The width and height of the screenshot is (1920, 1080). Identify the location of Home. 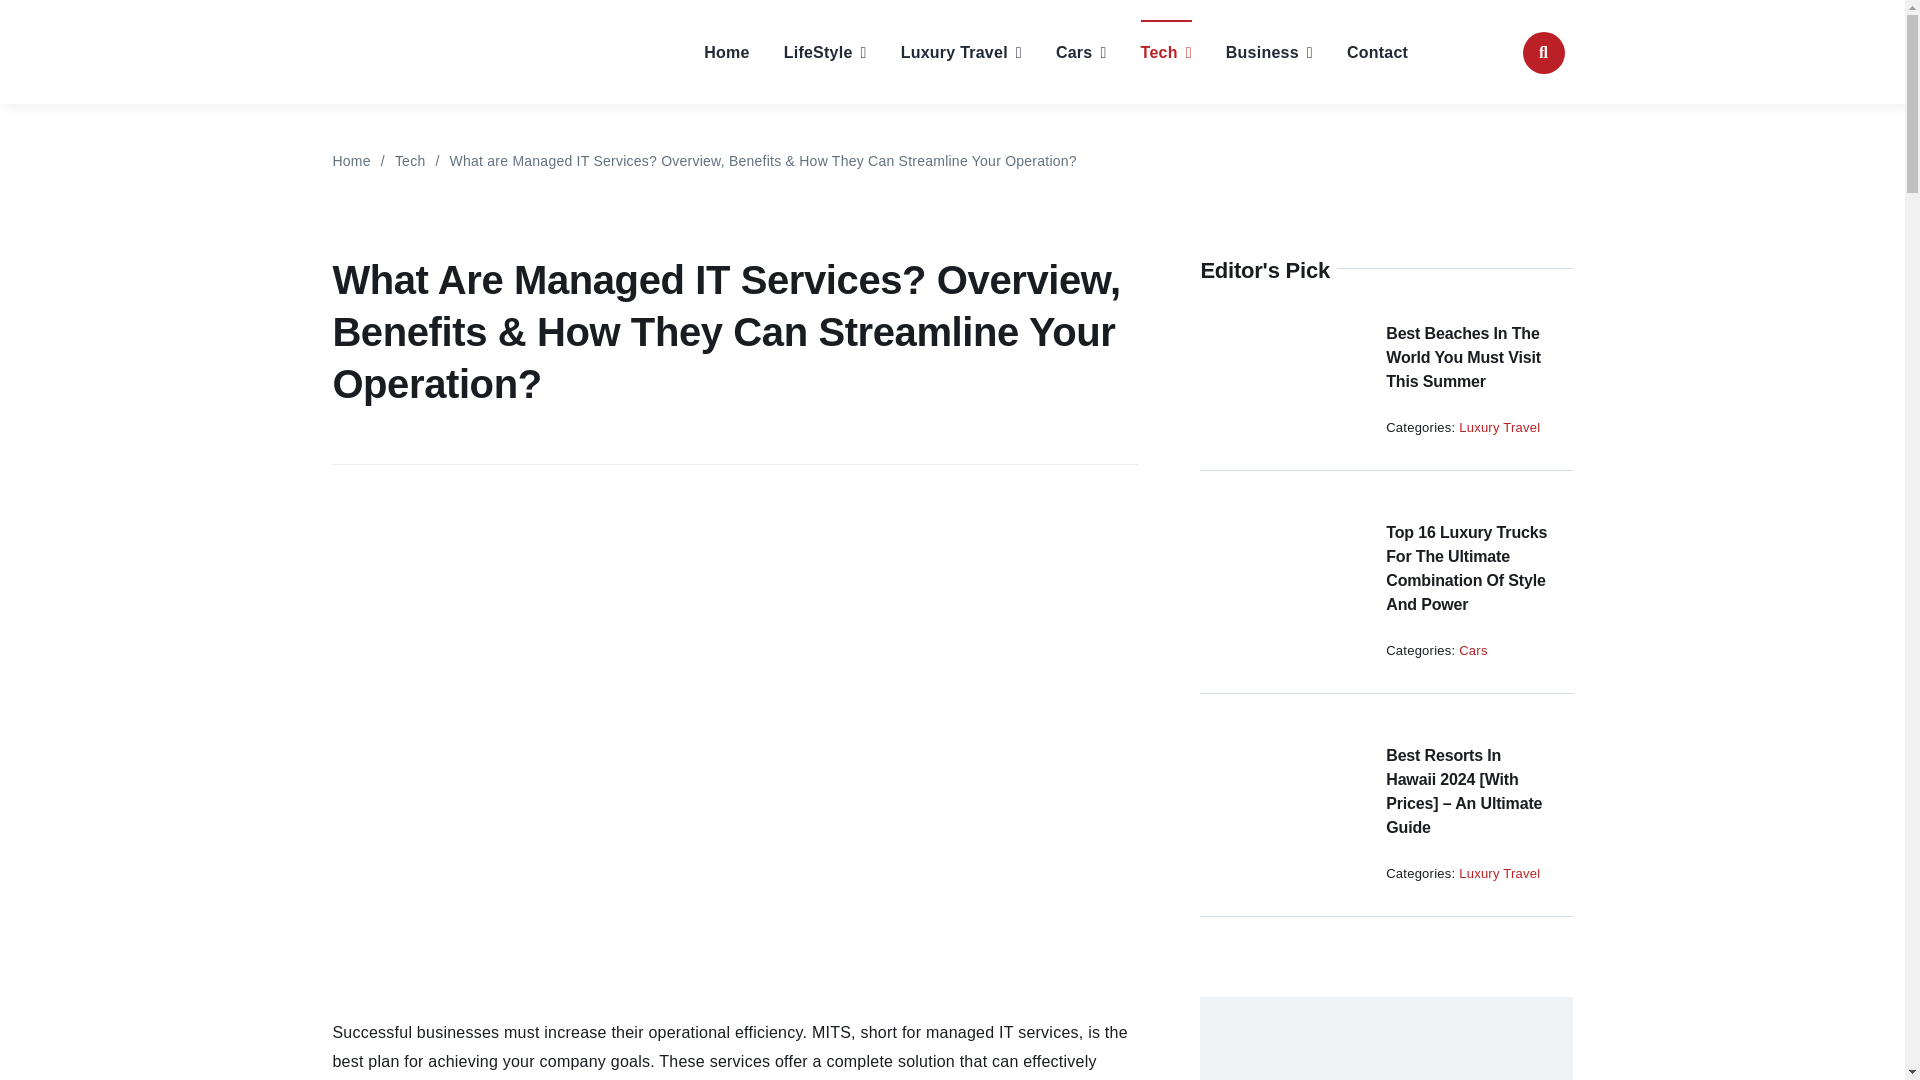
(726, 52).